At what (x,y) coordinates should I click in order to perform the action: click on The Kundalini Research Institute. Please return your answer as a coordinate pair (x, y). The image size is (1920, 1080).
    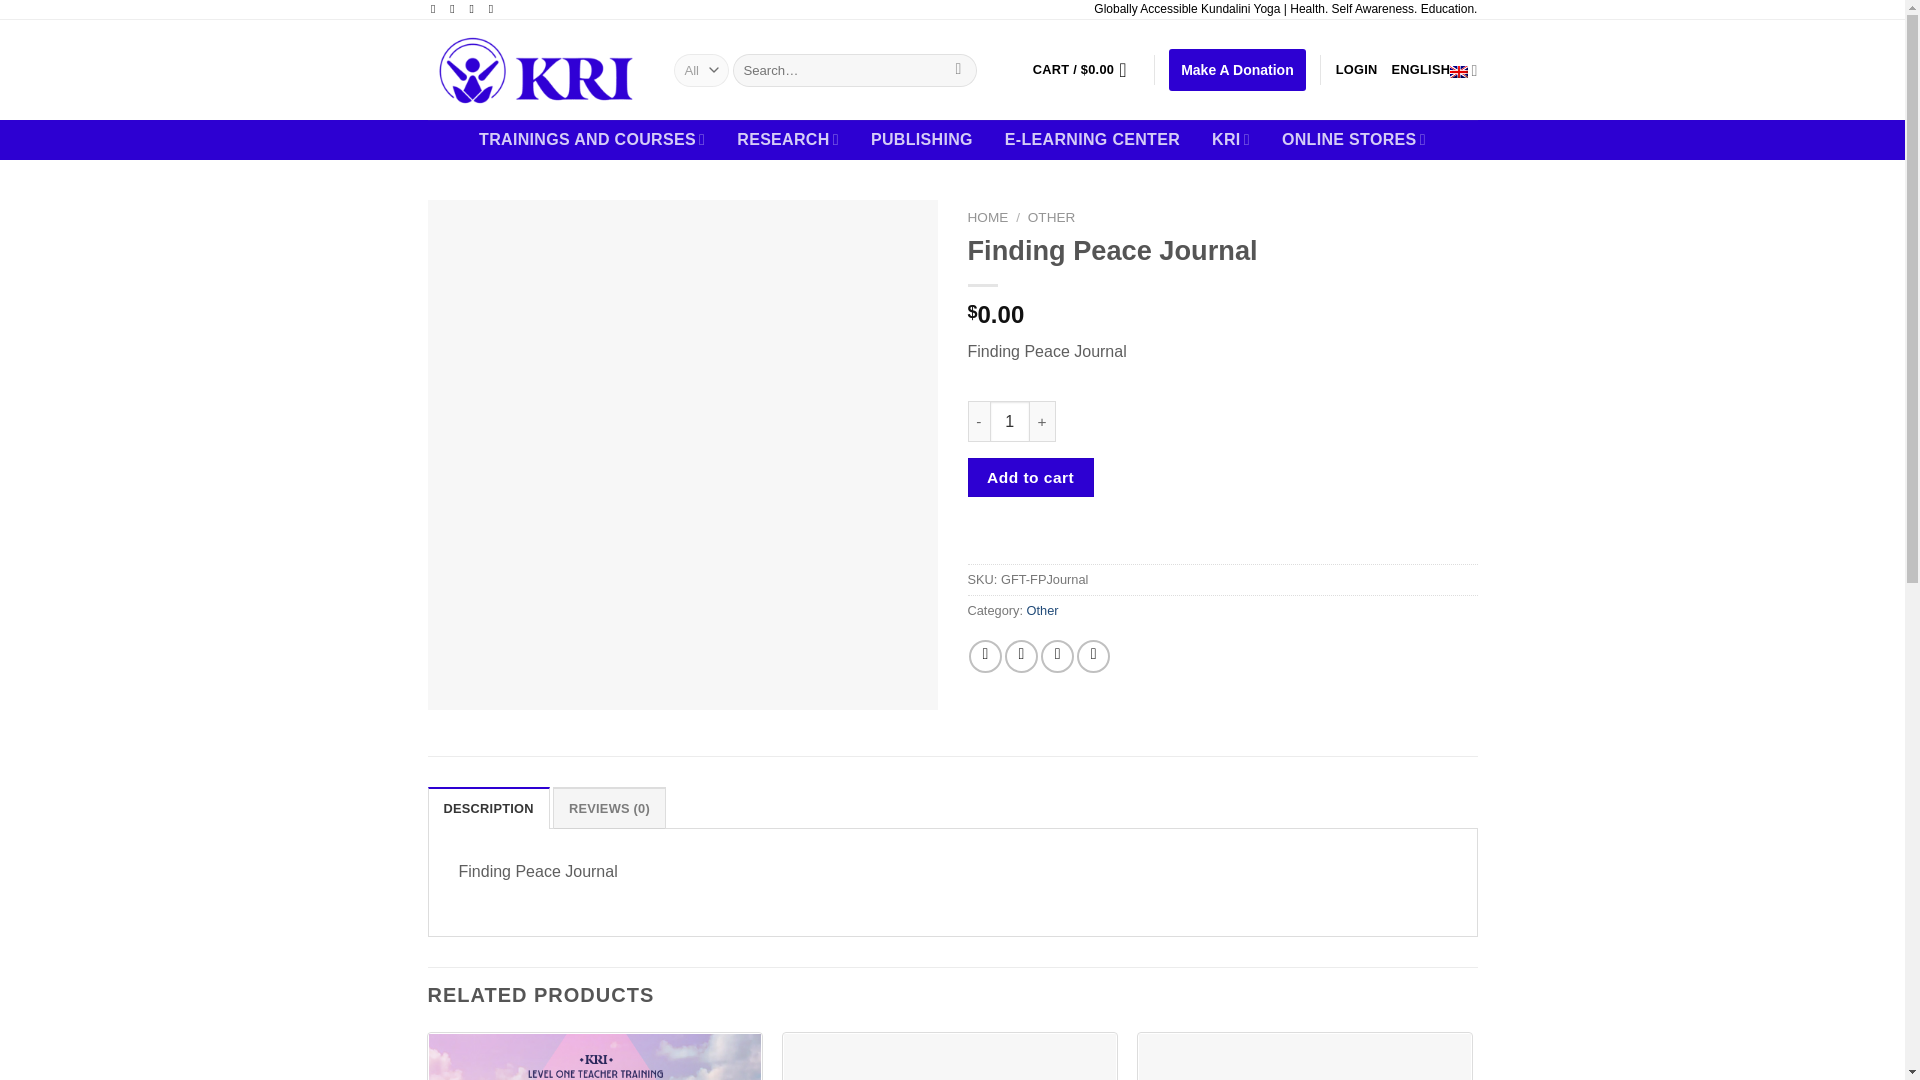
    Looking at the image, I should click on (536, 70).